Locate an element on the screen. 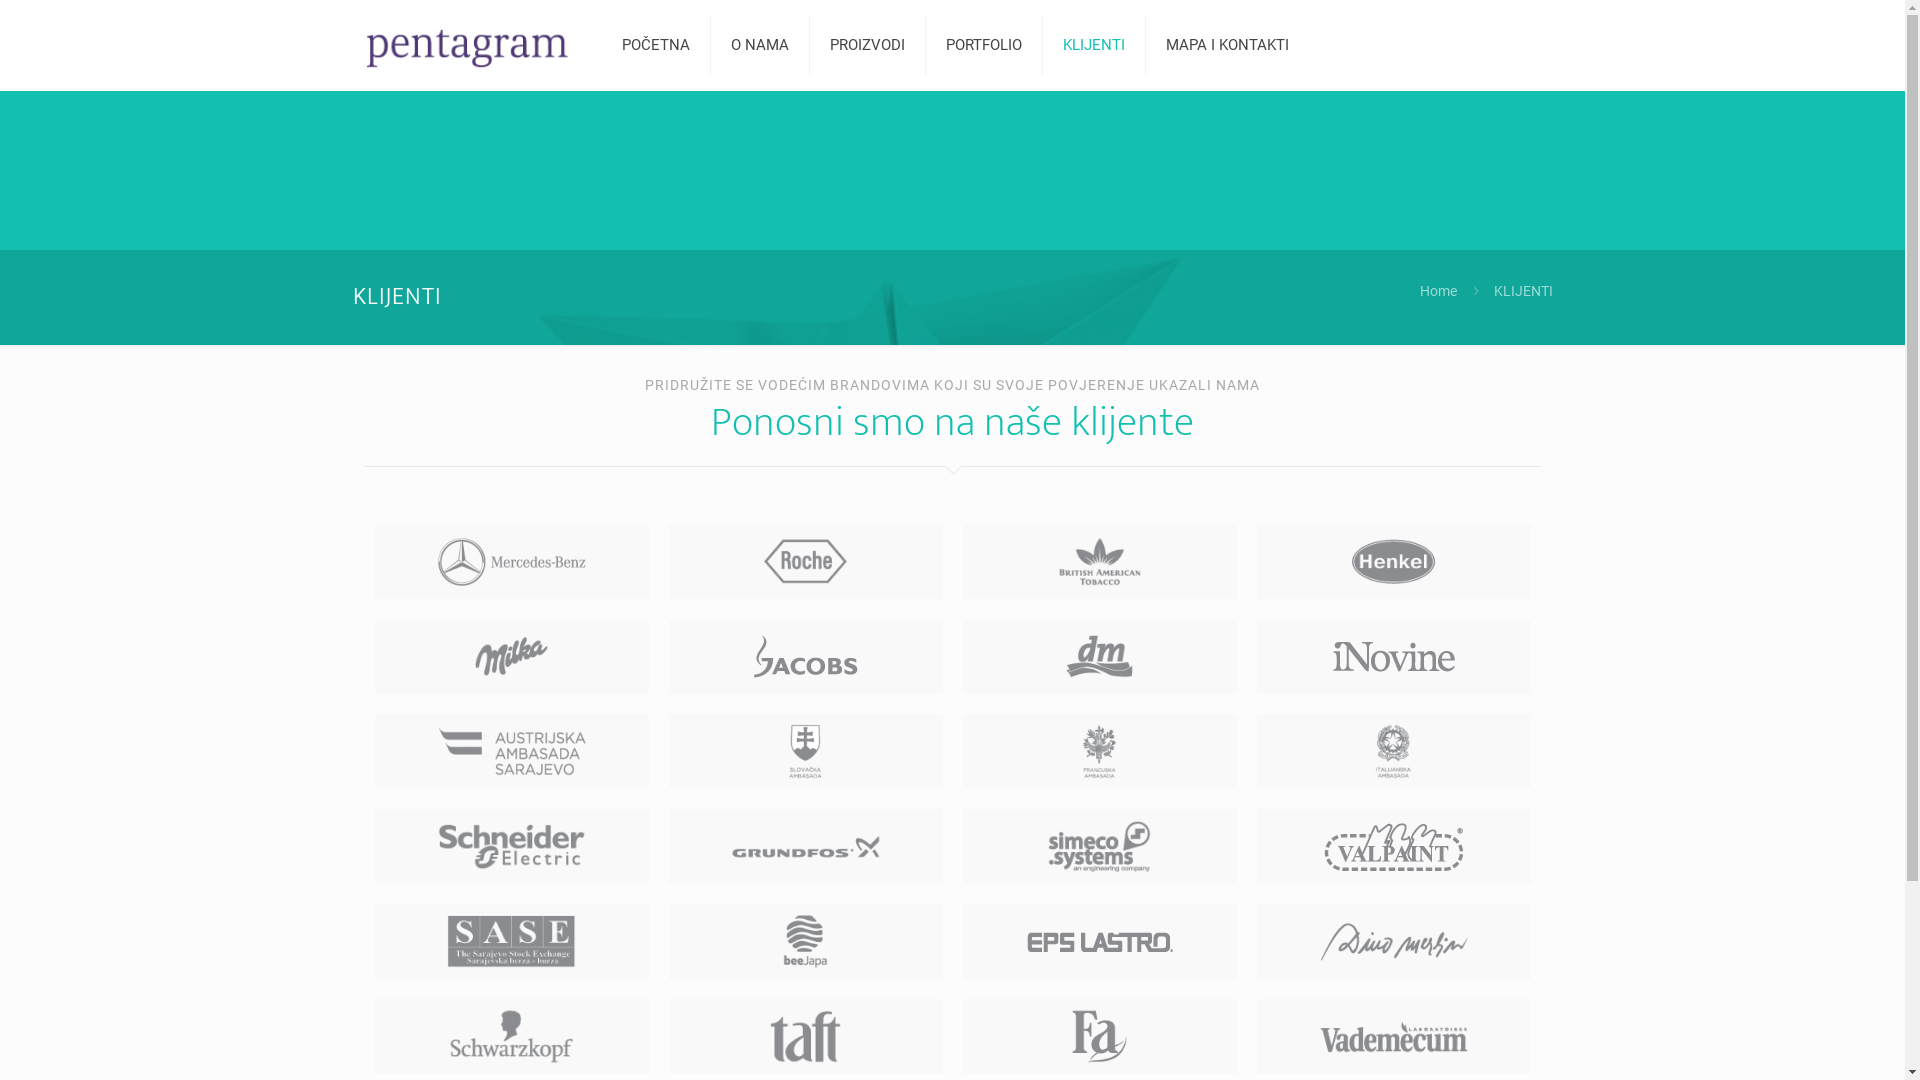 The height and width of the screenshot is (1080, 1920). EPS LASTRO is located at coordinates (1100, 942).